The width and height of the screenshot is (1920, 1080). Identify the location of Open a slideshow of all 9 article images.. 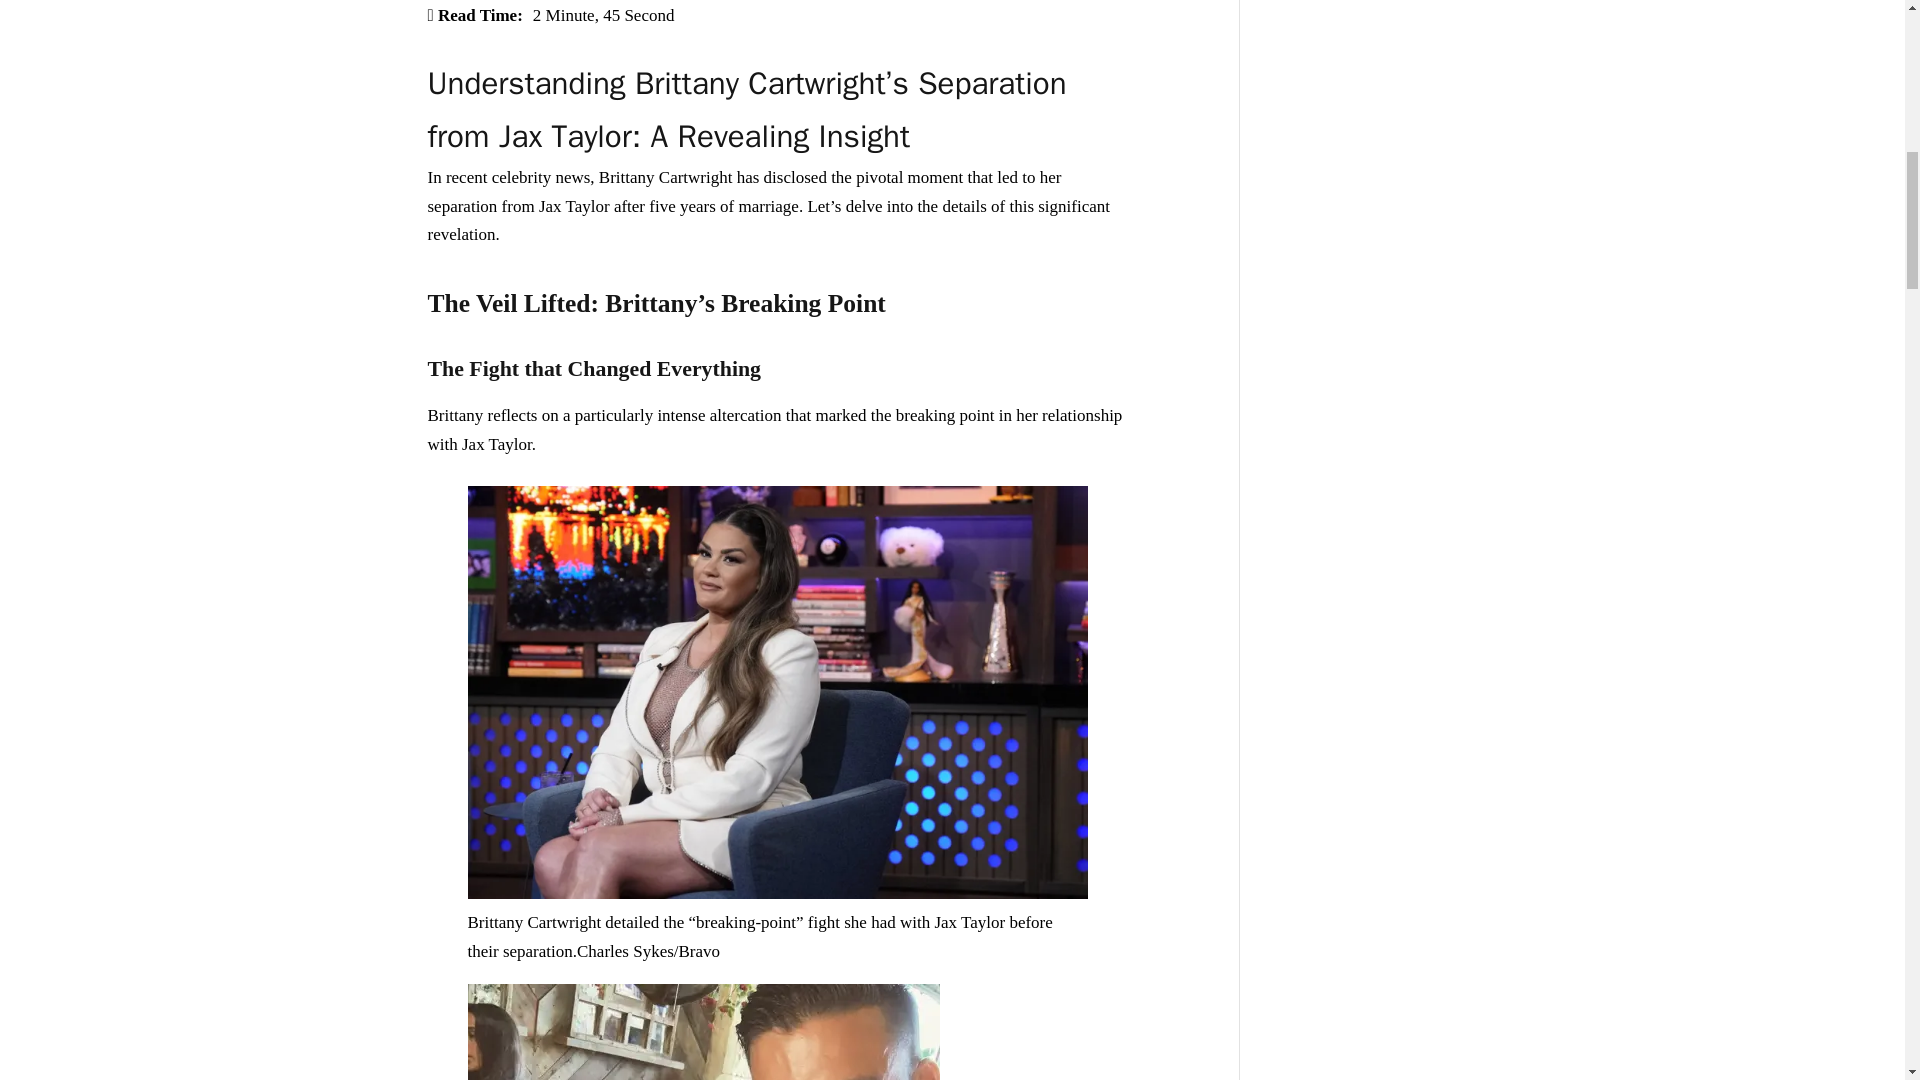
(778, 893).